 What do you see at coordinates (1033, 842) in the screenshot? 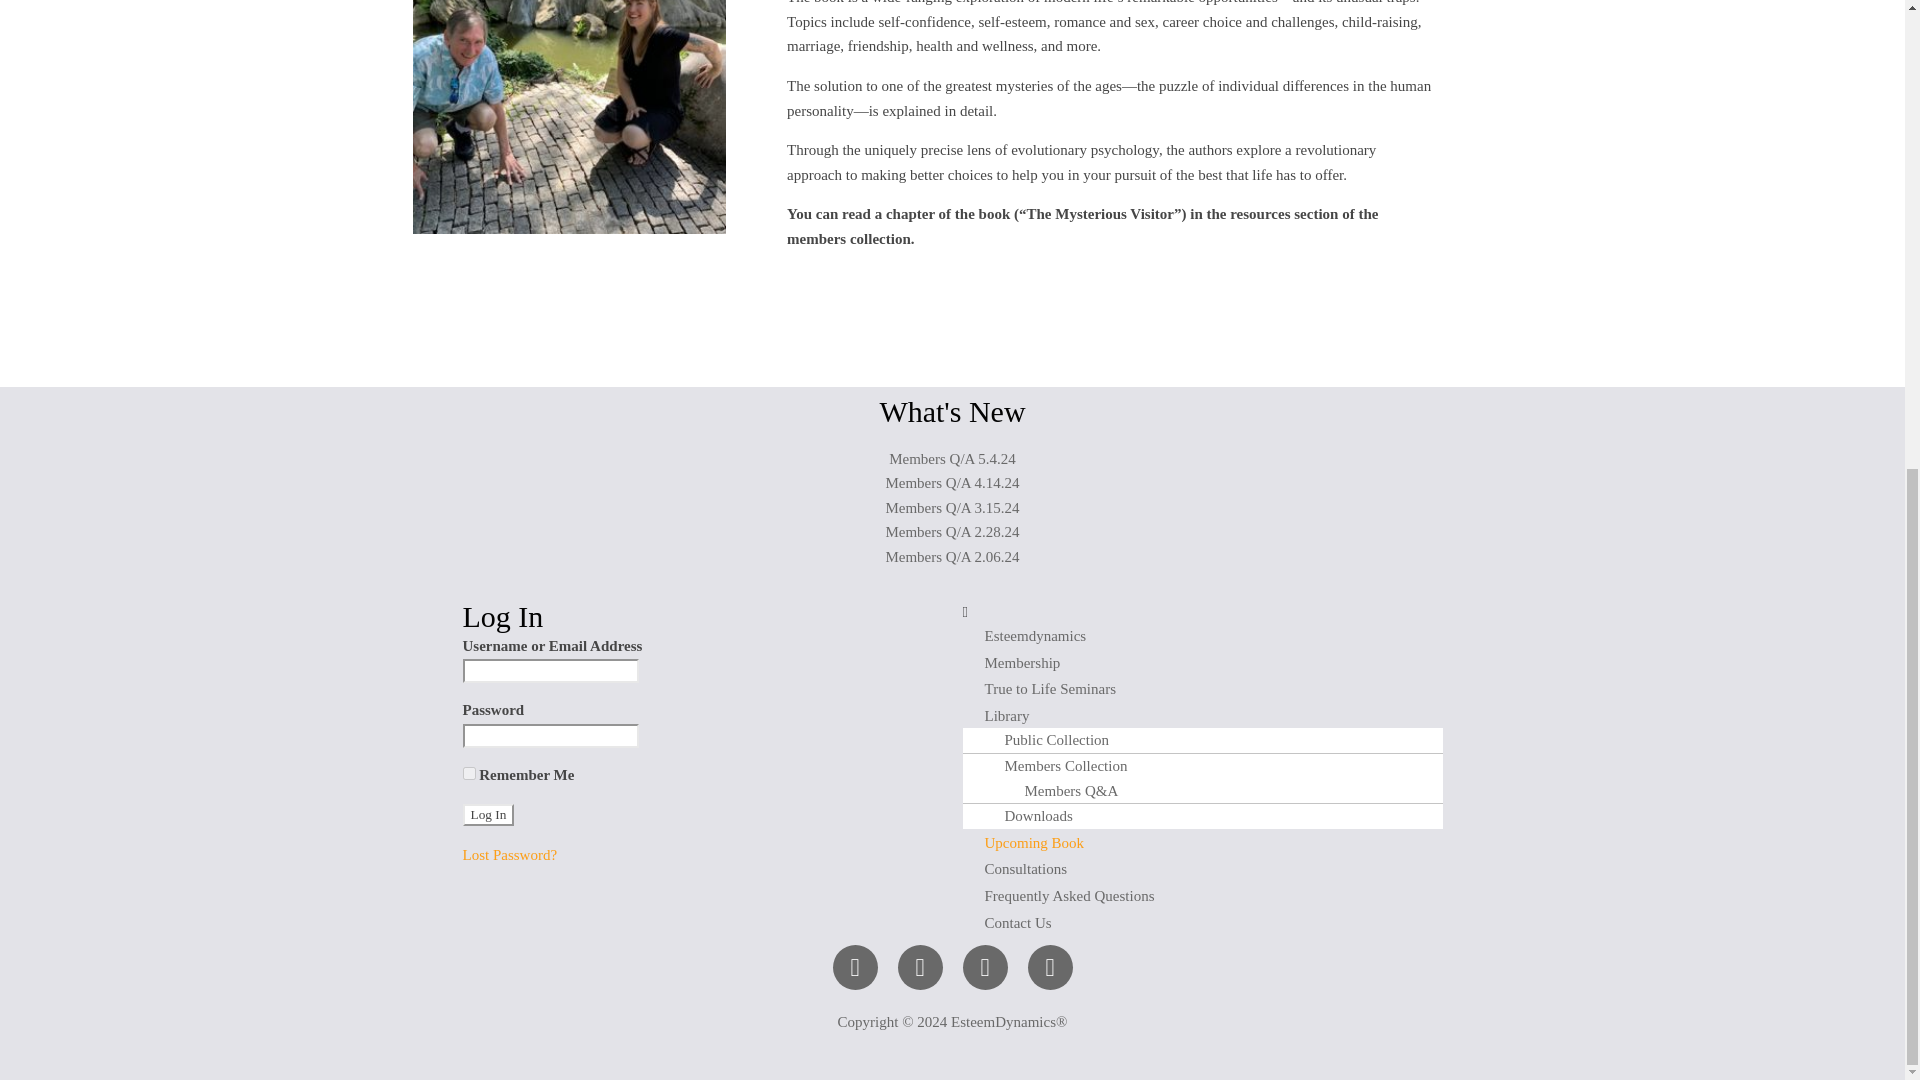
I see `Upcoming Book` at bounding box center [1033, 842].